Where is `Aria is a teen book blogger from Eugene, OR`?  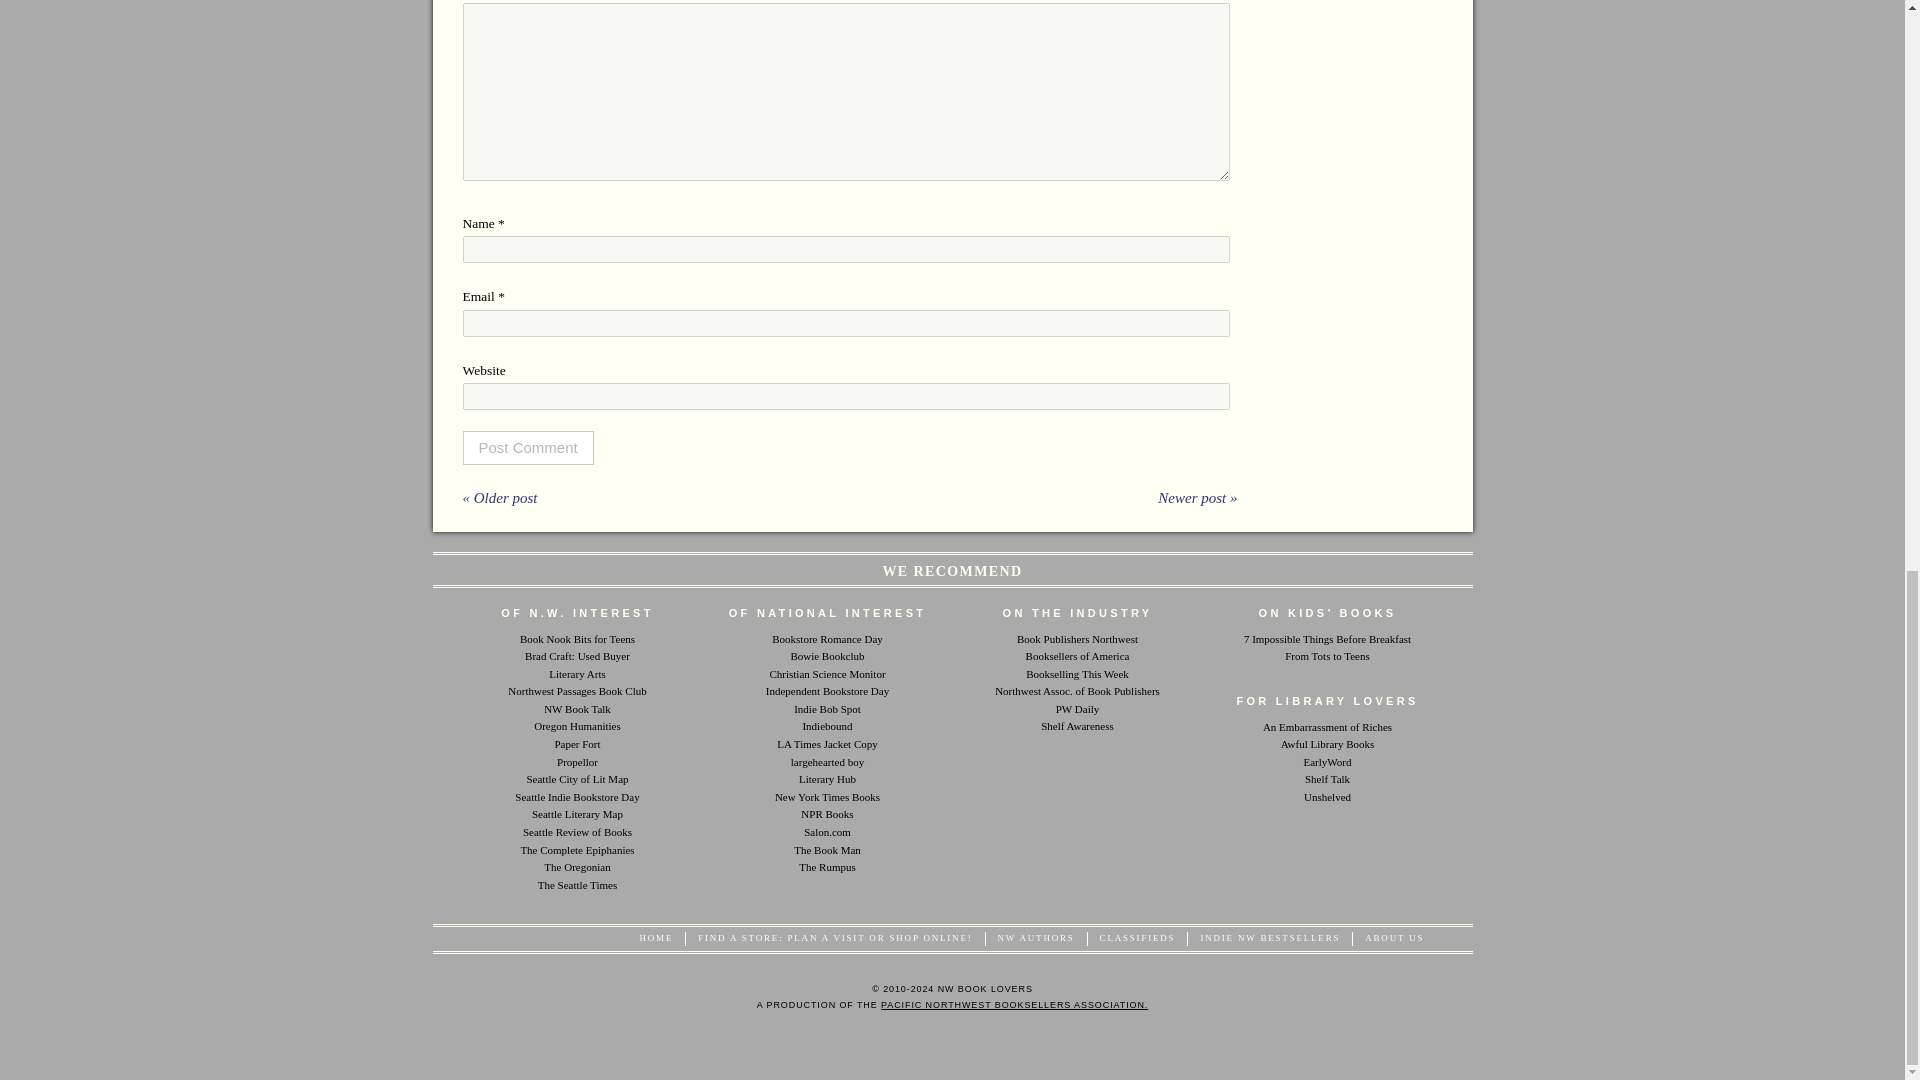
Aria is a teen book blogger from Eugene, OR is located at coordinates (578, 637).